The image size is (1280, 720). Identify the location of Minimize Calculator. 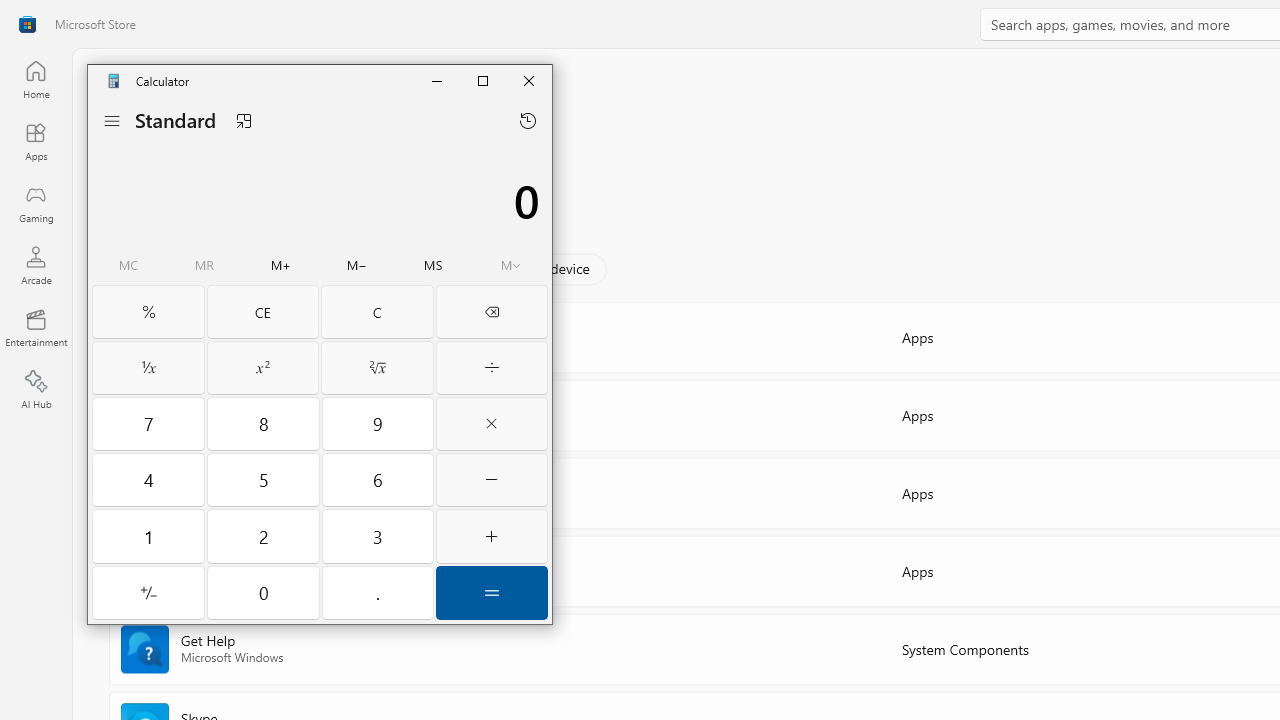
(436, 80).